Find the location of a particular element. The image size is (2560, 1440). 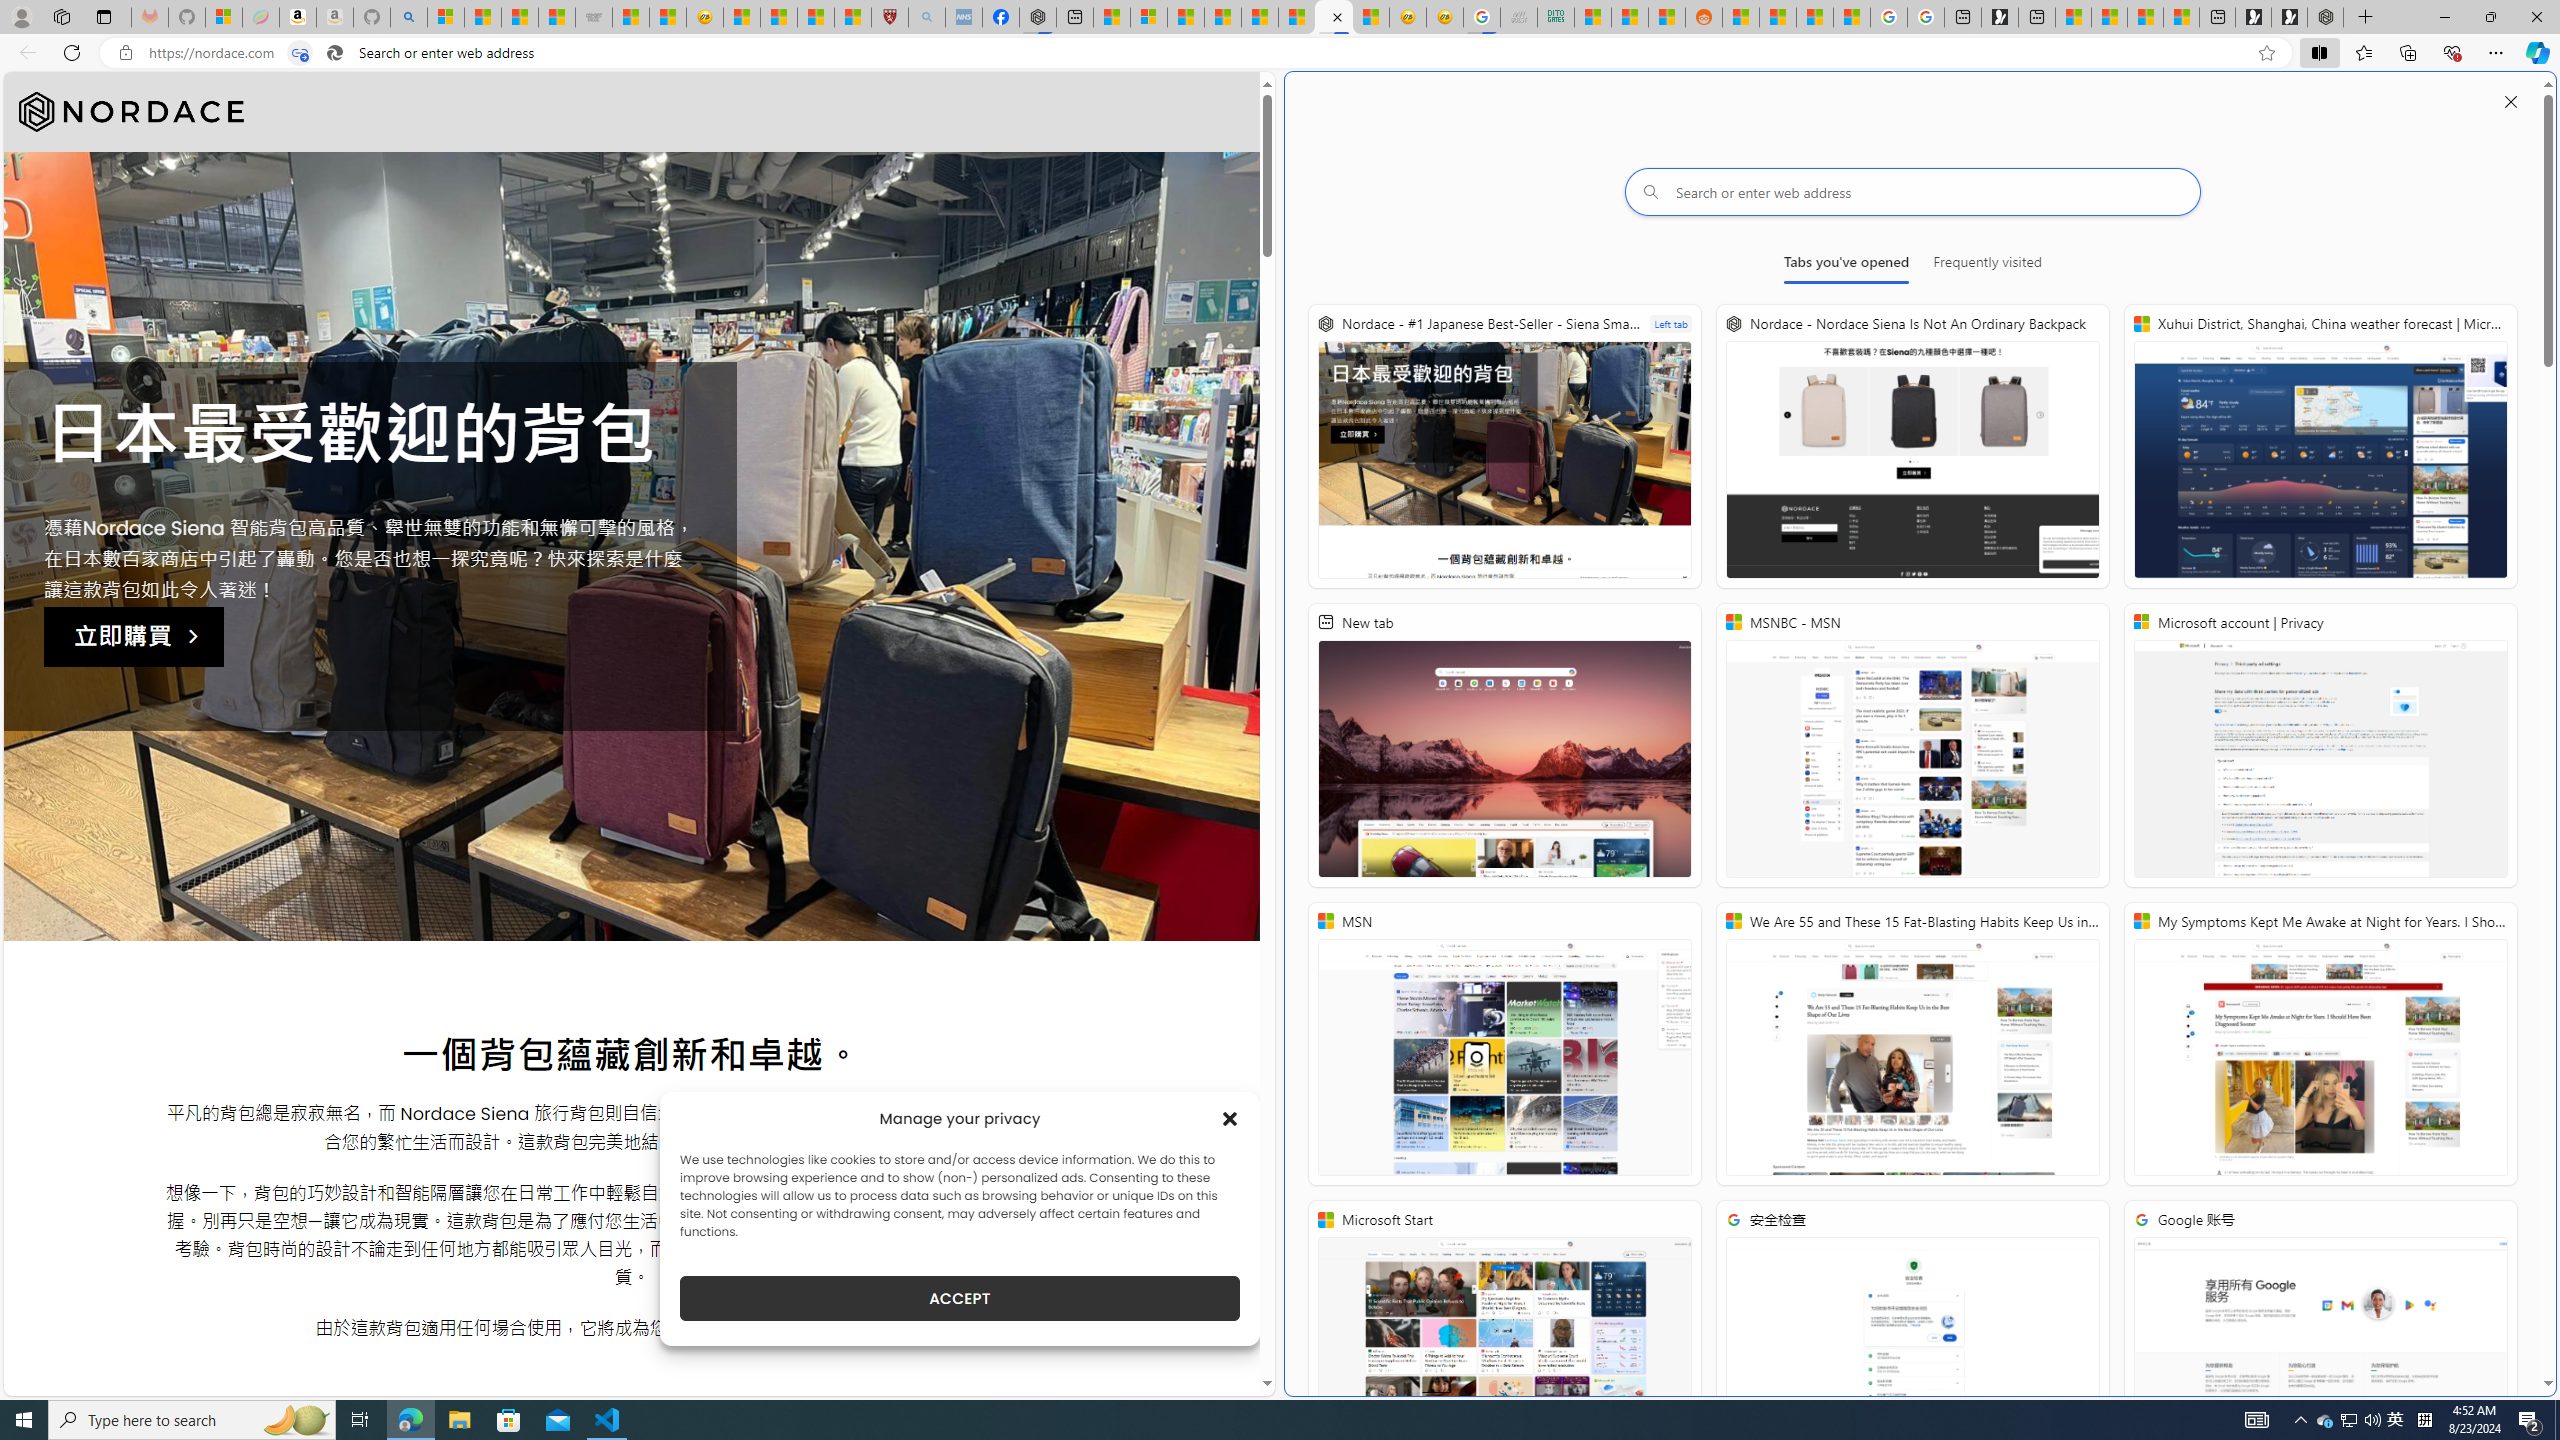

Nordace - #1 Japanese Best-Seller - Siena Smart Backpack is located at coordinates (1504, 446).